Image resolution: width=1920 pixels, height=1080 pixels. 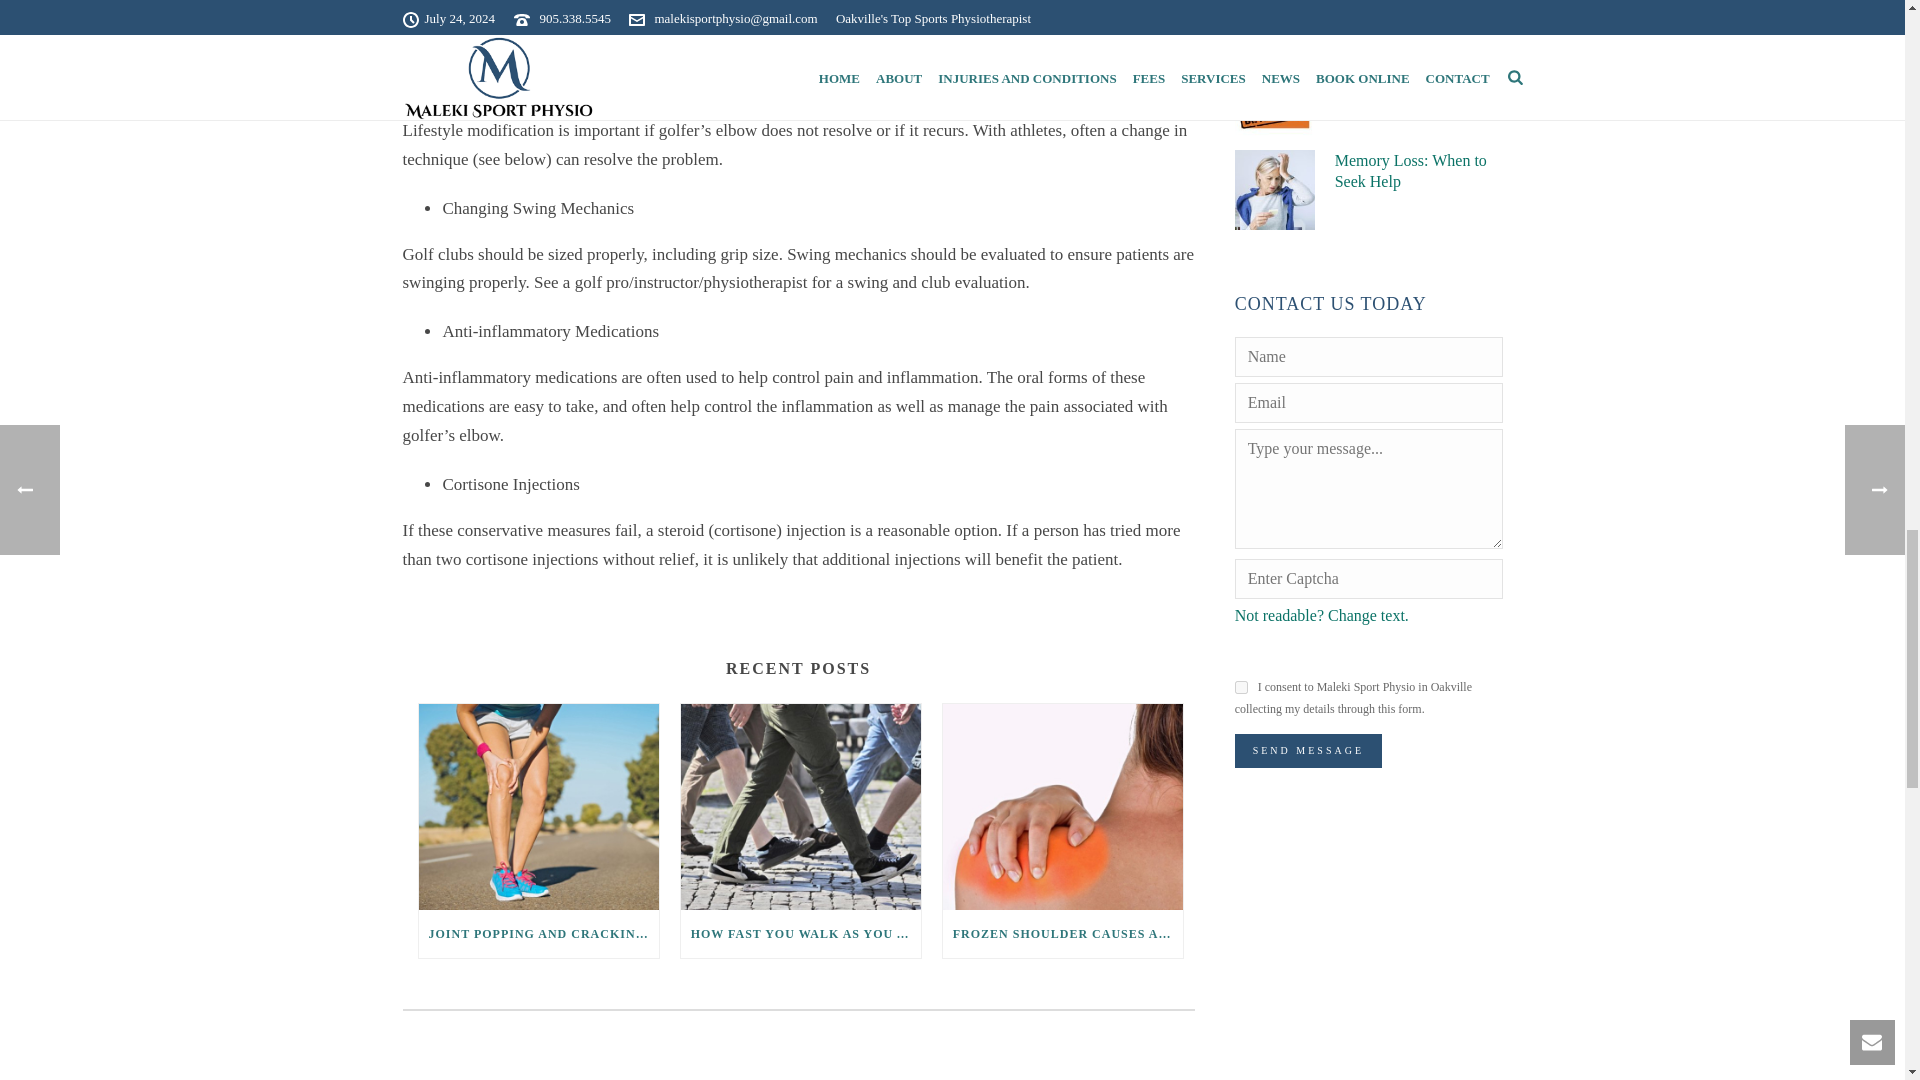 What do you see at coordinates (1062, 806) in the screenshot?
I see `Frozen Shoulder Causes and Treatments` at bounding box center [1062, 806].